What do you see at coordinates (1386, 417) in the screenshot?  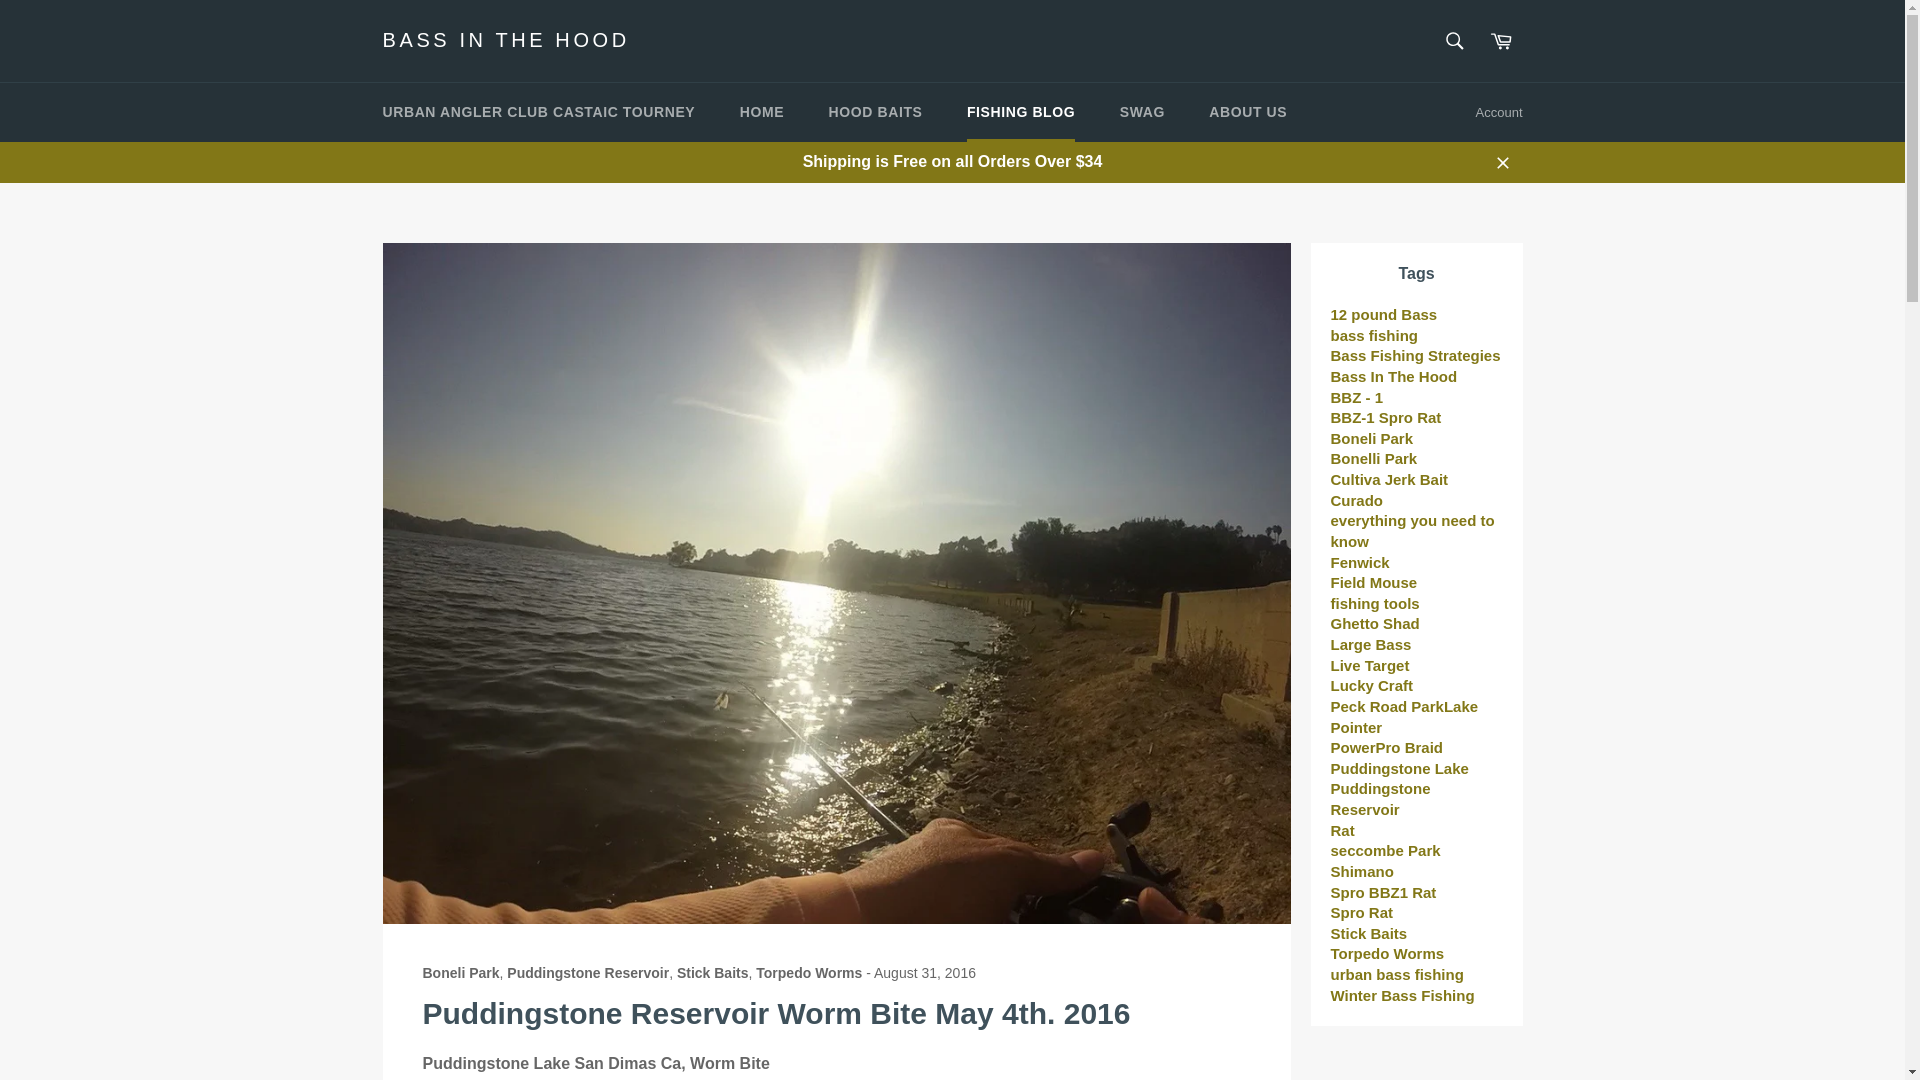 I see `Show articles tagged BBZ-1 Spro Rat` at bounding box center [1386, 417].